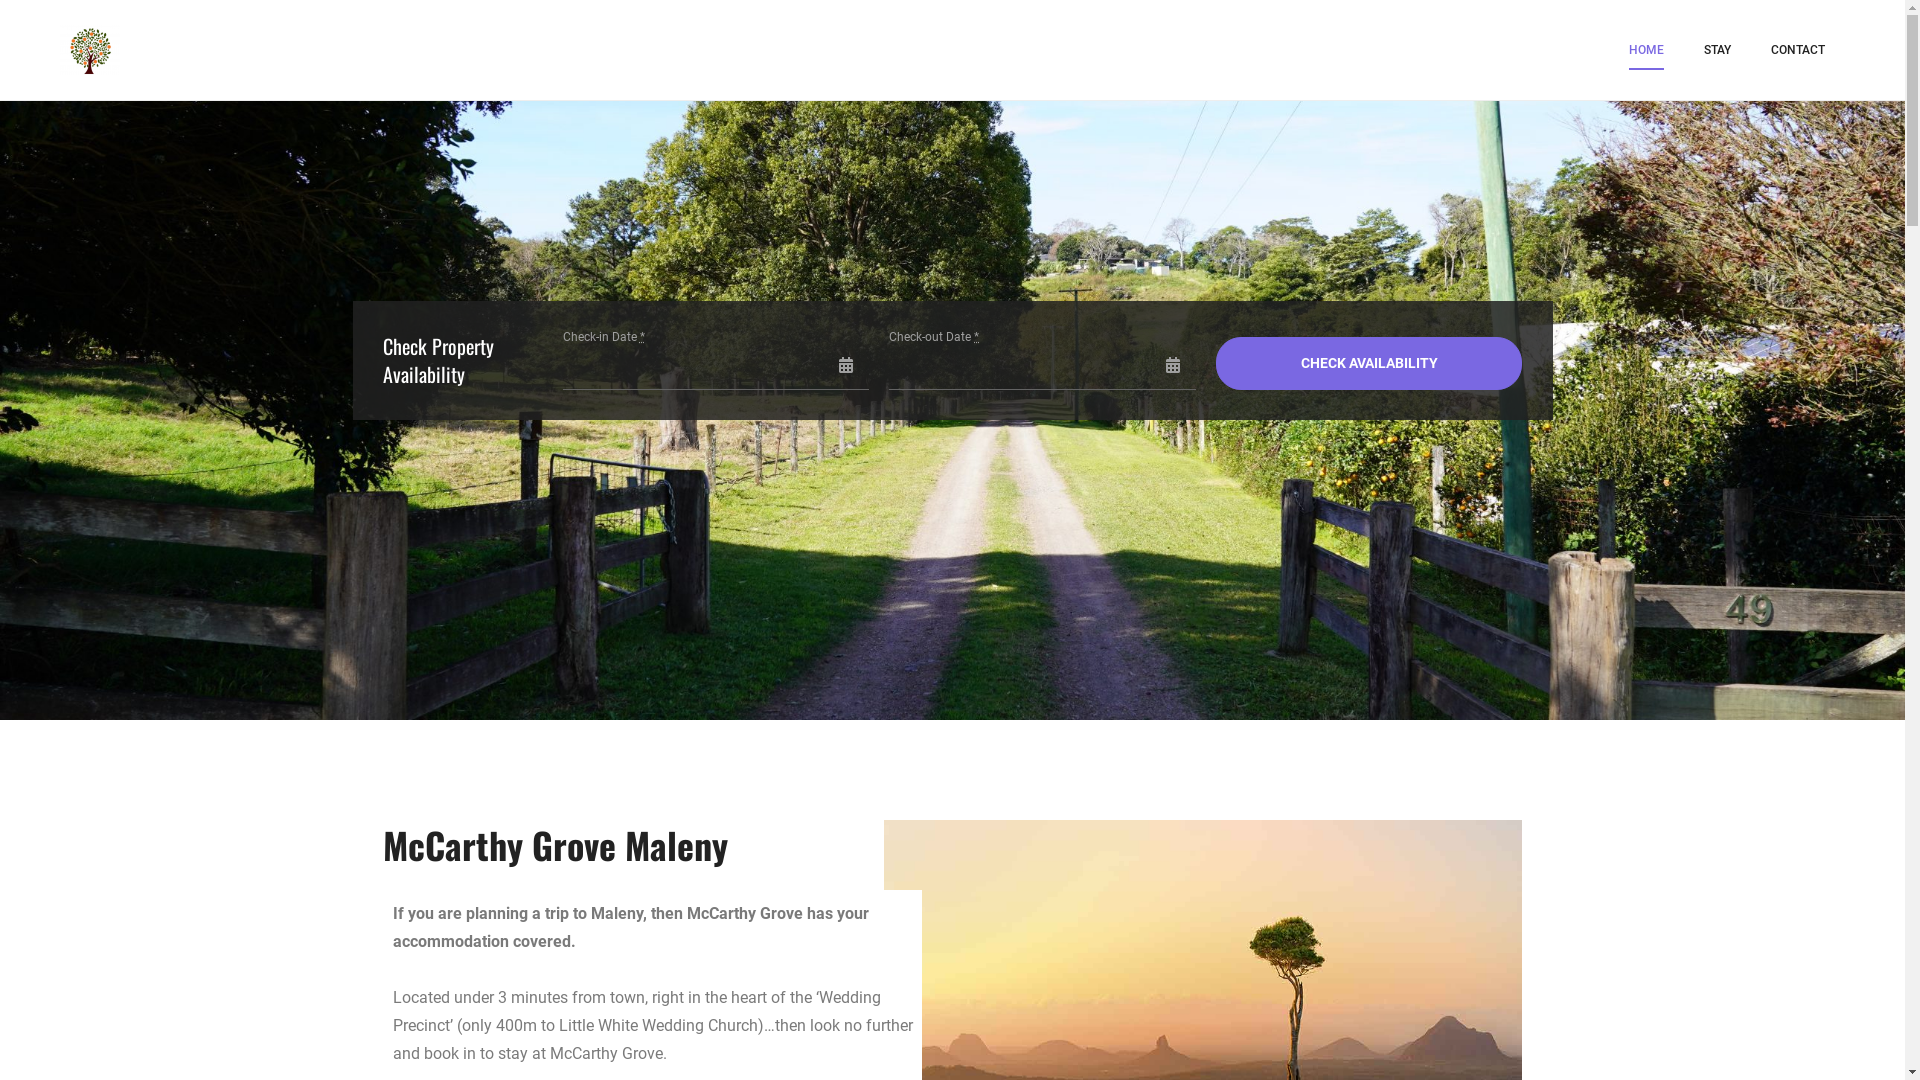 The image size is (1920, 1080). What do you see at coordinates (1718, 50) in the screenshot?
I see `STAY` at bounding box center [1718, 50].